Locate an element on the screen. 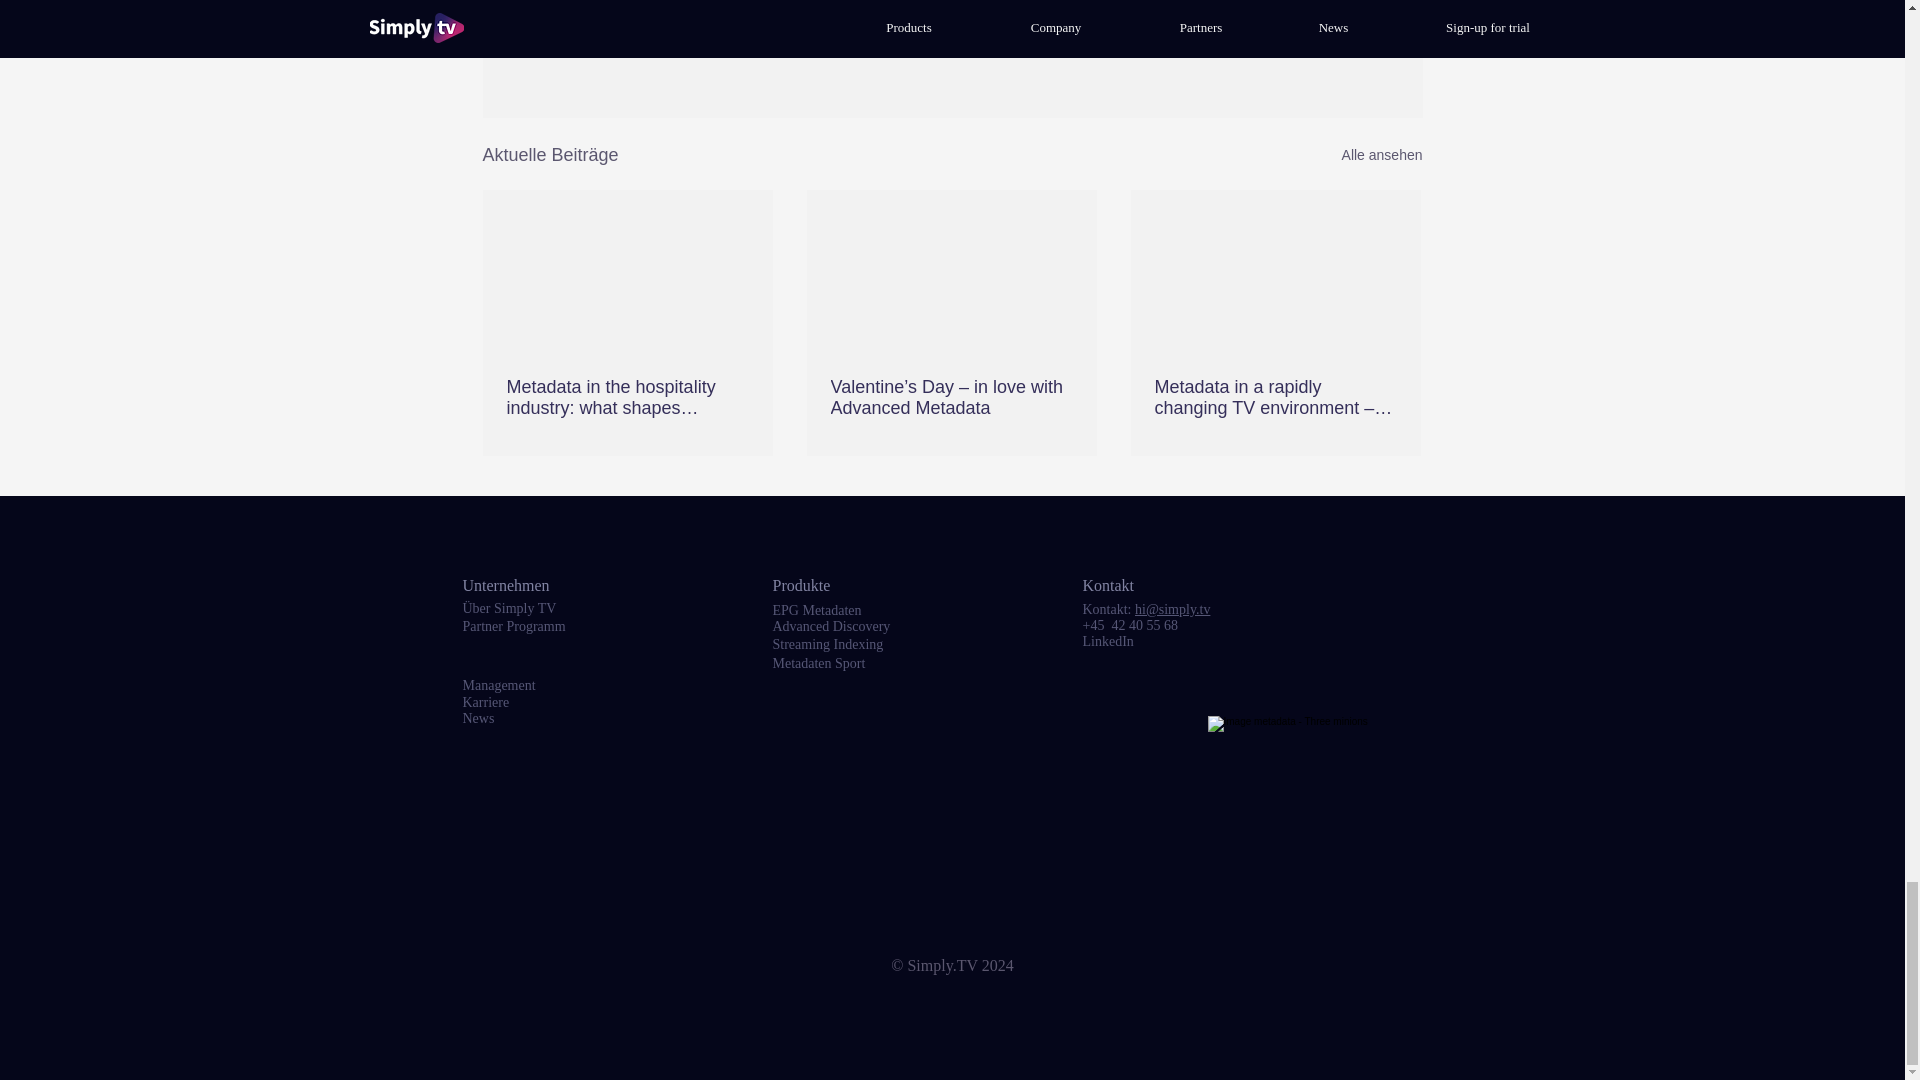 The image size is (1920, 1080). Alle ansehen is located at coordinates (1382, 155).